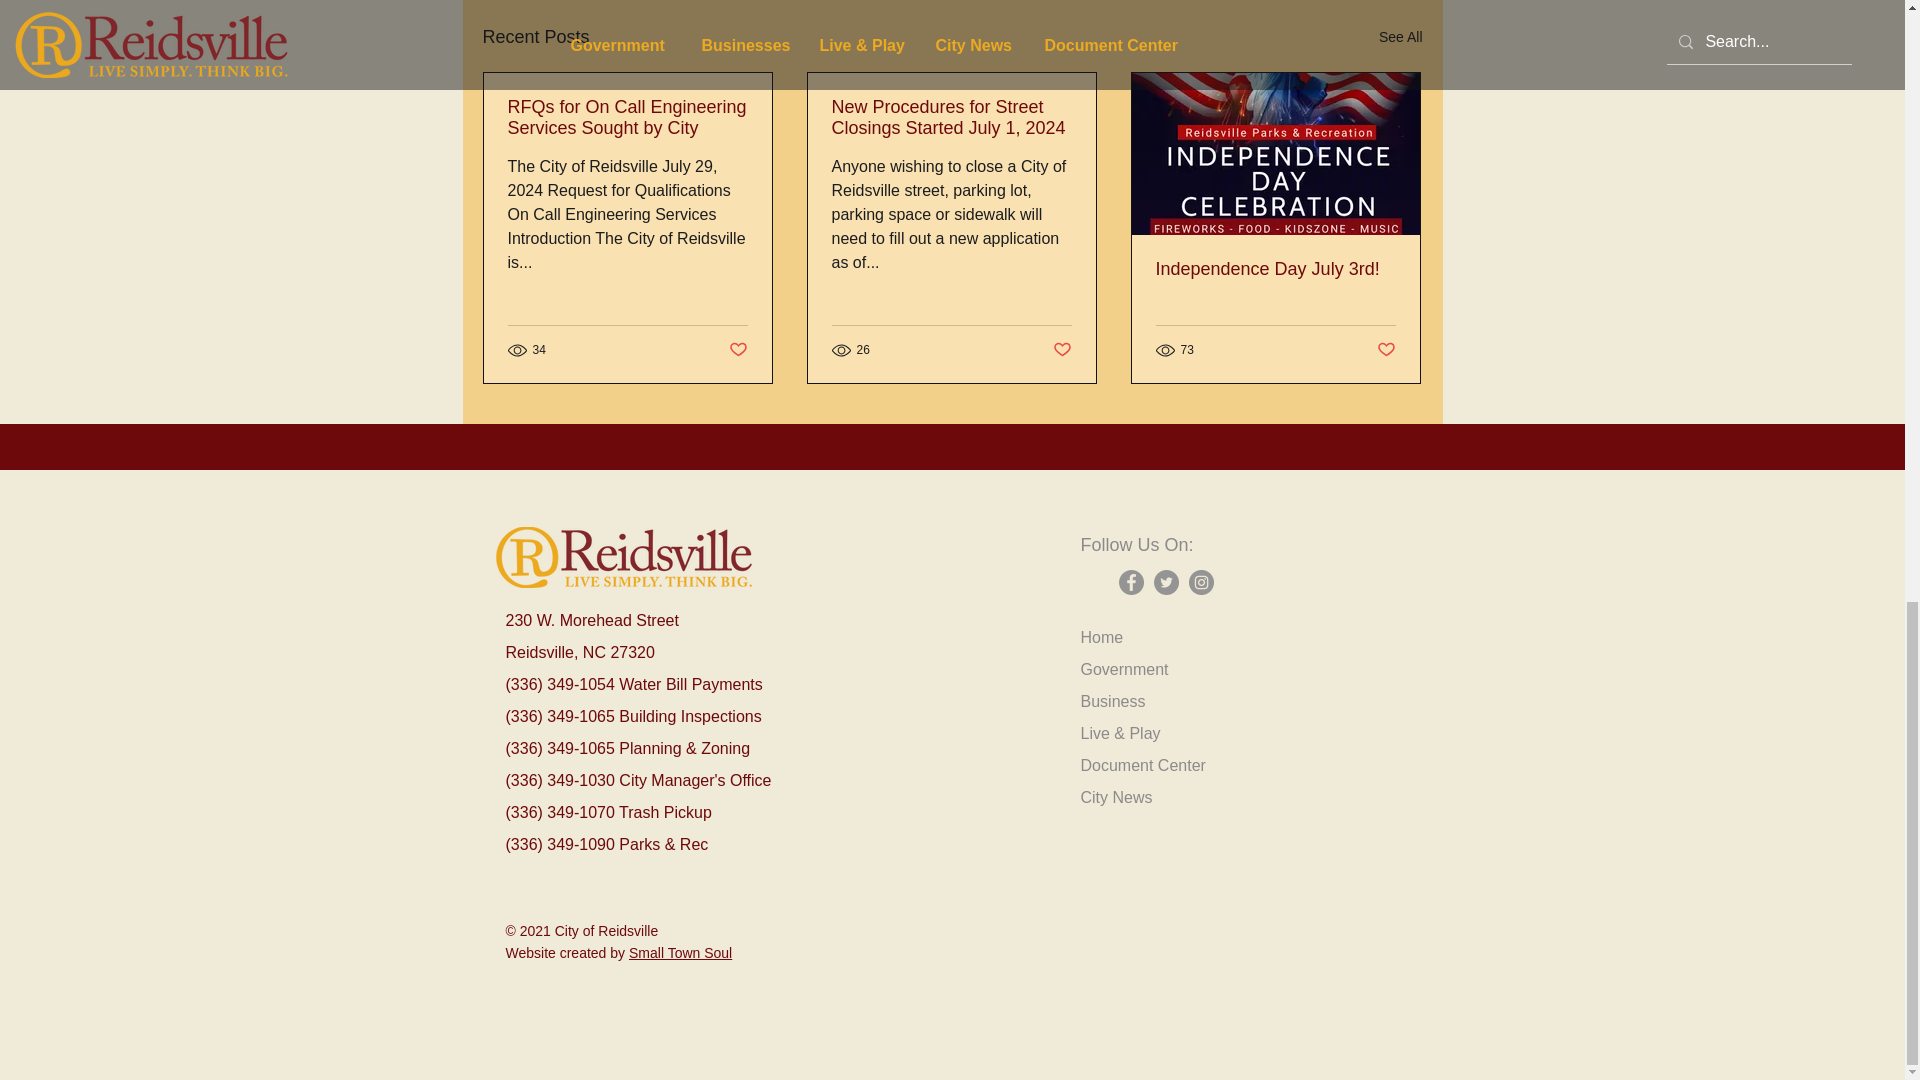 This screenshot has width=1920, height=1080. I want to click on City News, so click(1116, 797).